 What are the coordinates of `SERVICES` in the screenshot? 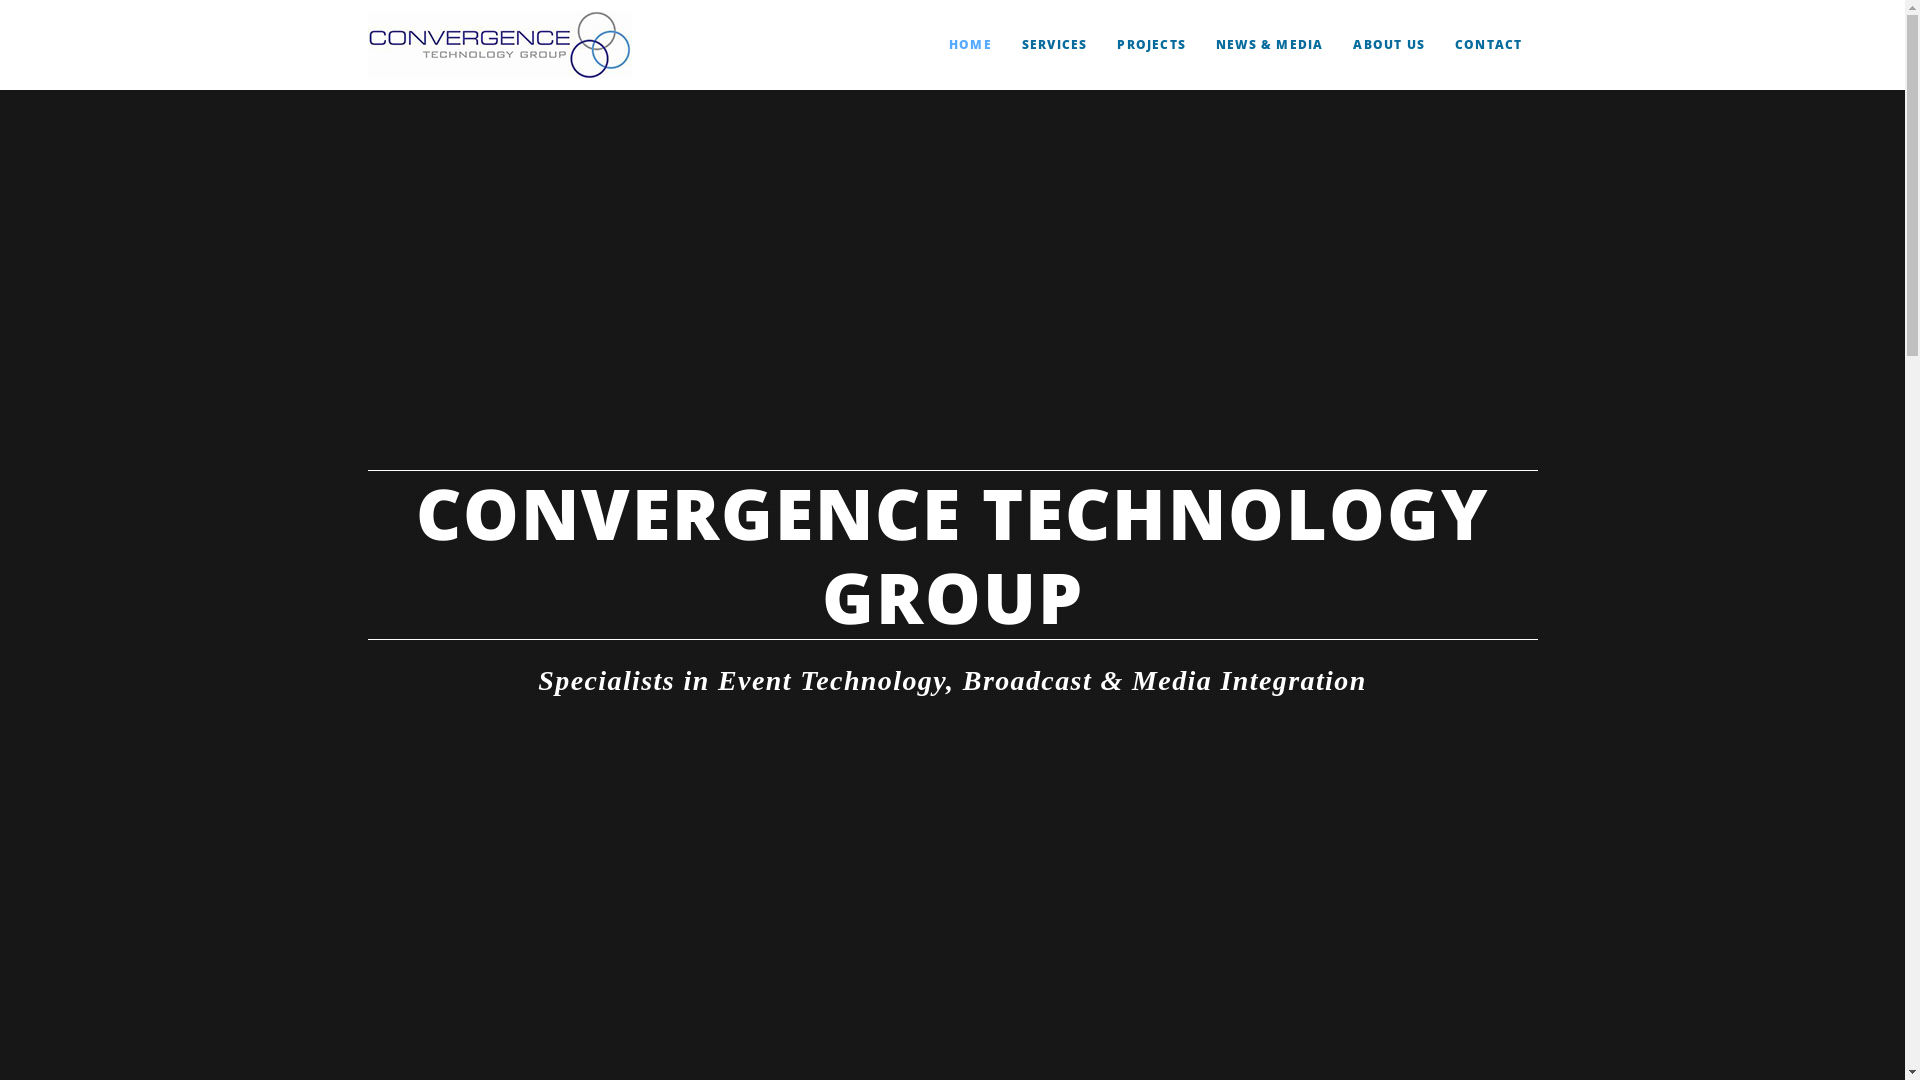 It's located at (1055, 45).